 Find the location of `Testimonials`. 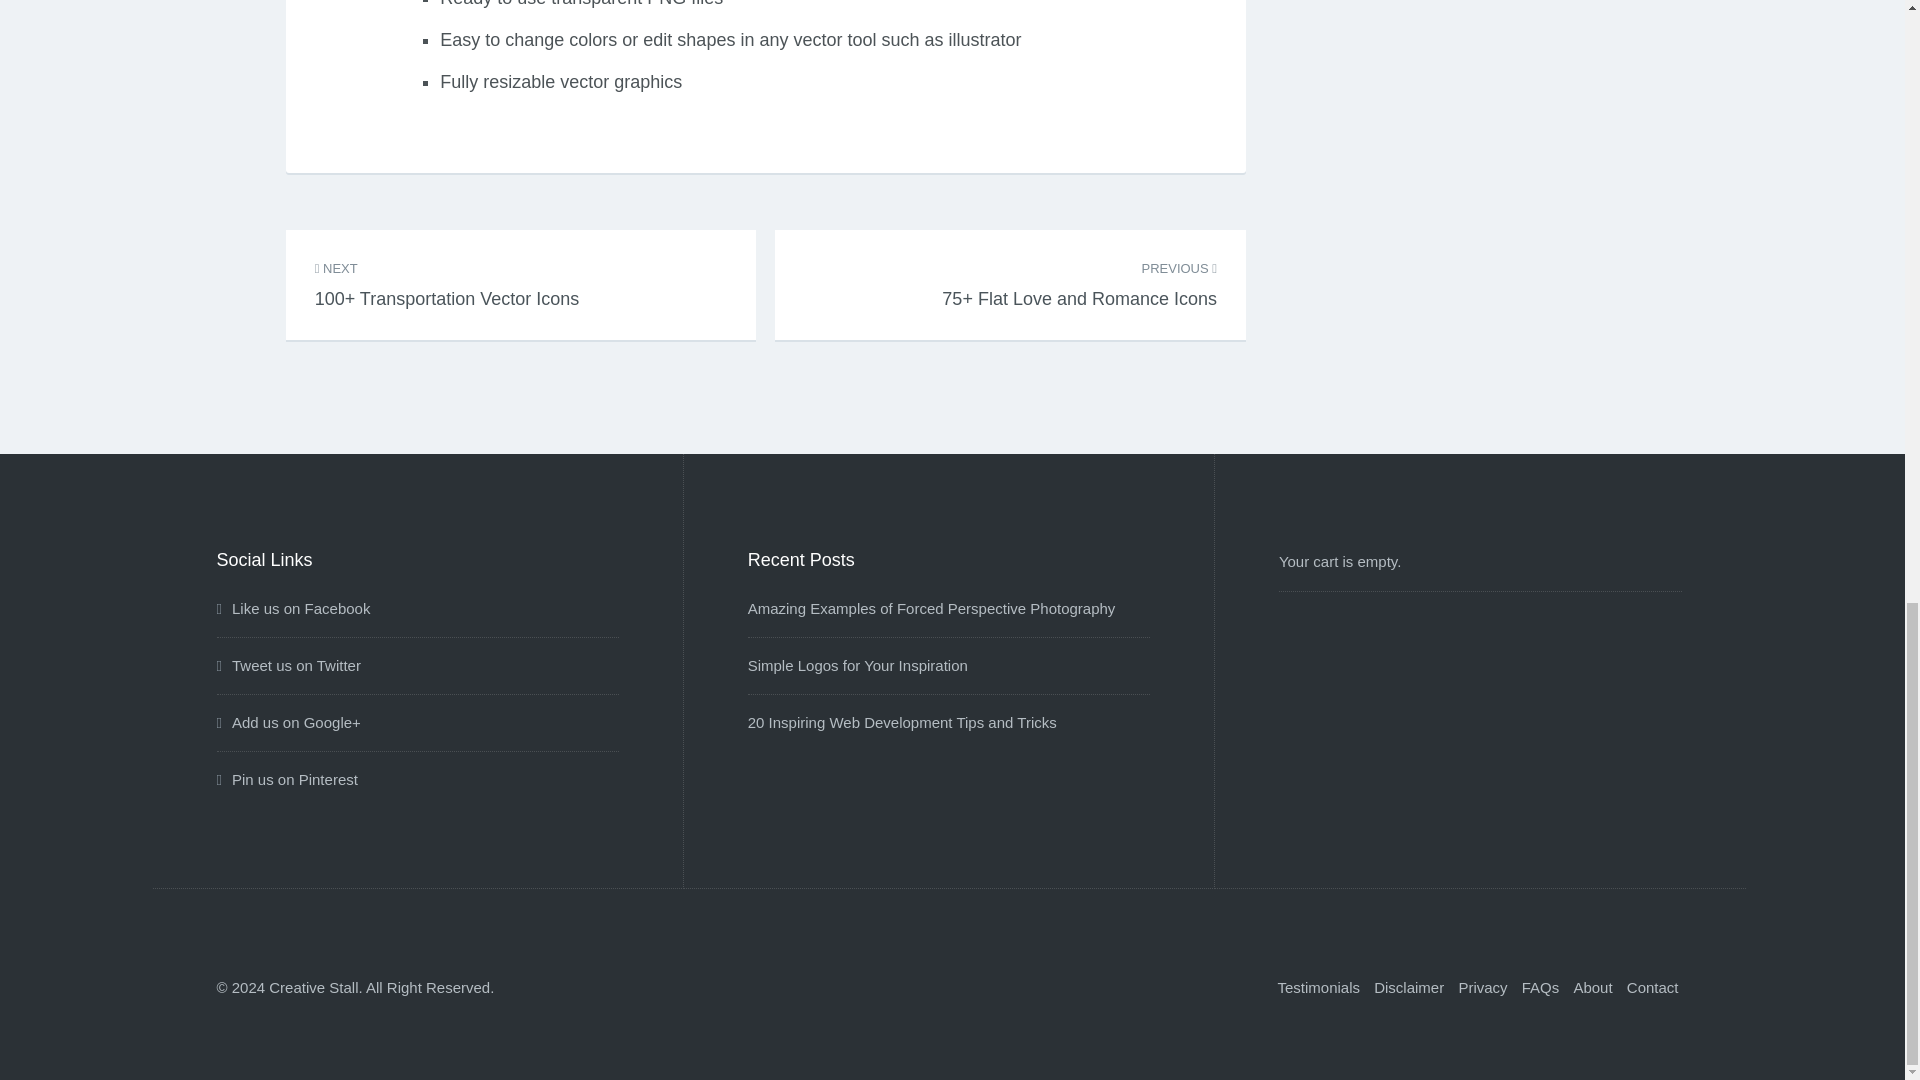

Testimonials is located at coordinates (1318, 986).